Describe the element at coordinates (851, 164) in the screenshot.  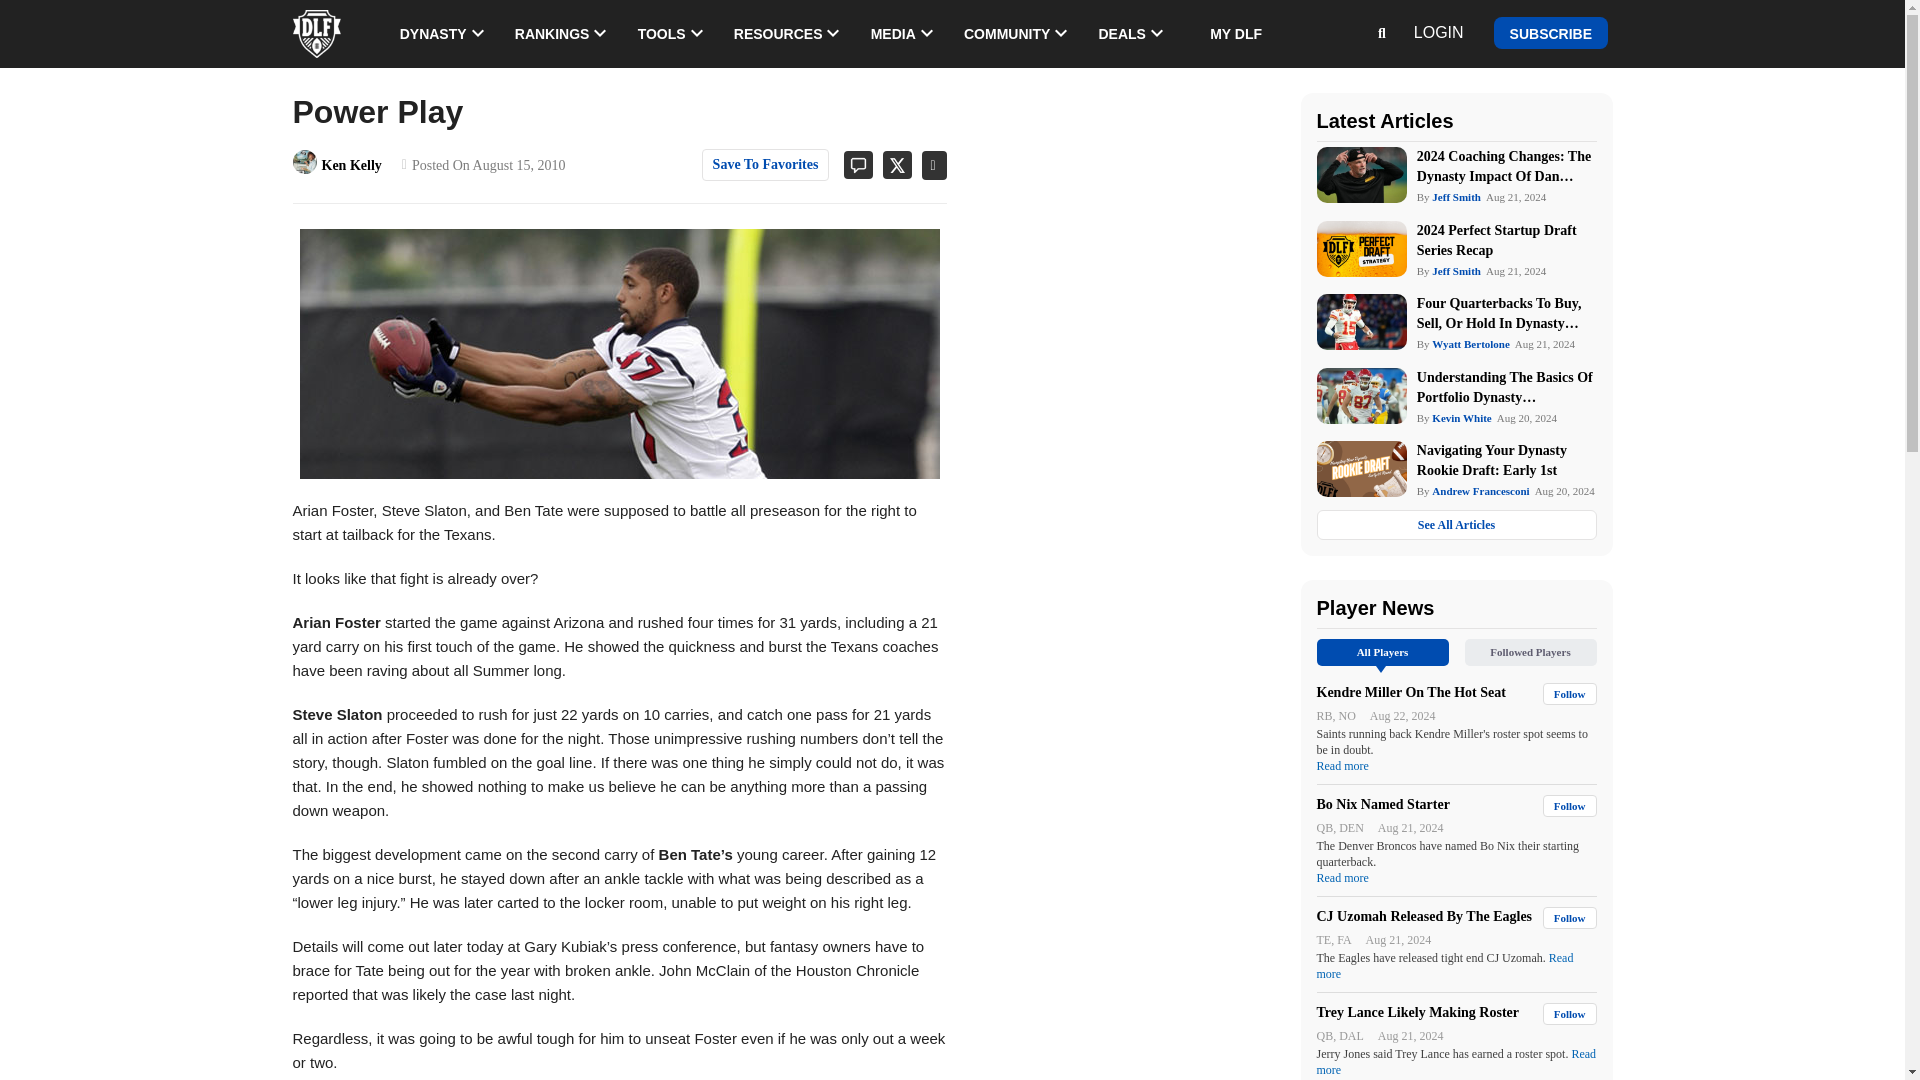
I see `Discuss in Comments` at that location.